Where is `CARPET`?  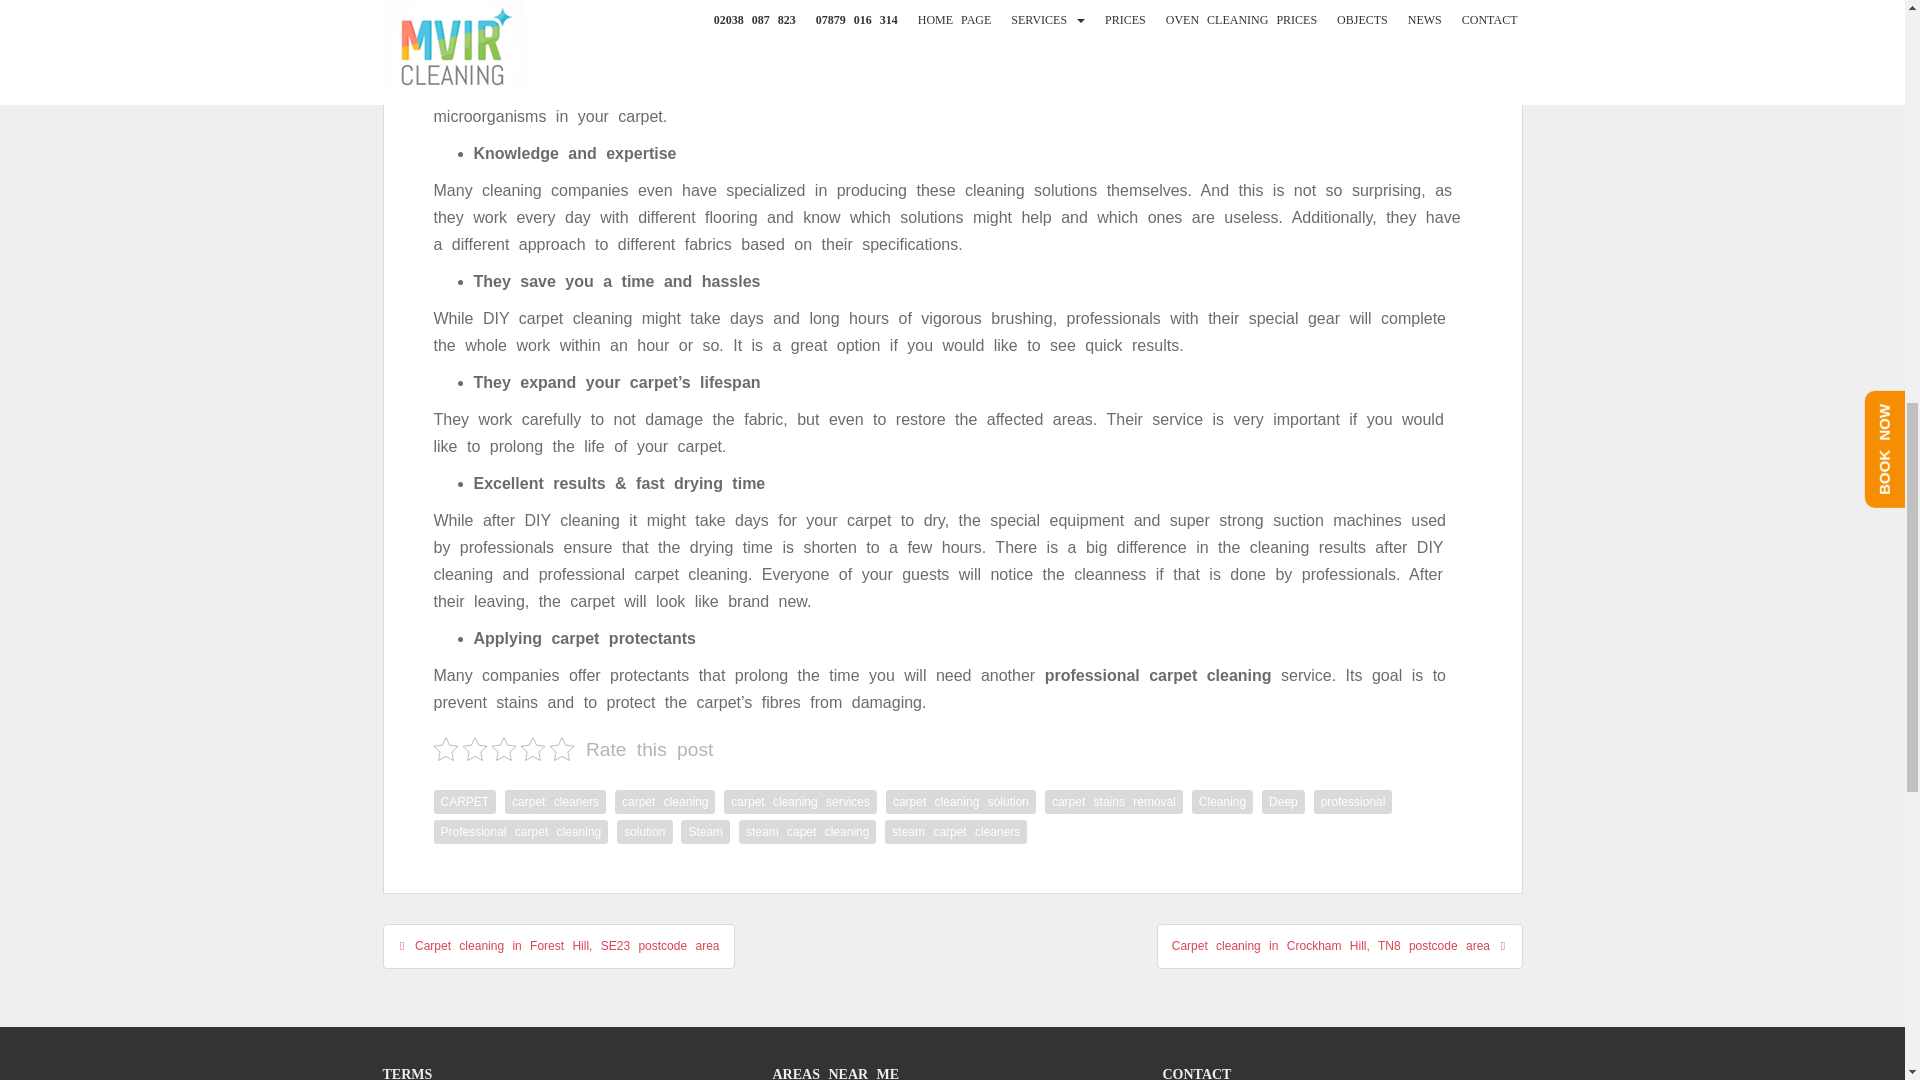
CARPET is located at coordinates (465, 802).